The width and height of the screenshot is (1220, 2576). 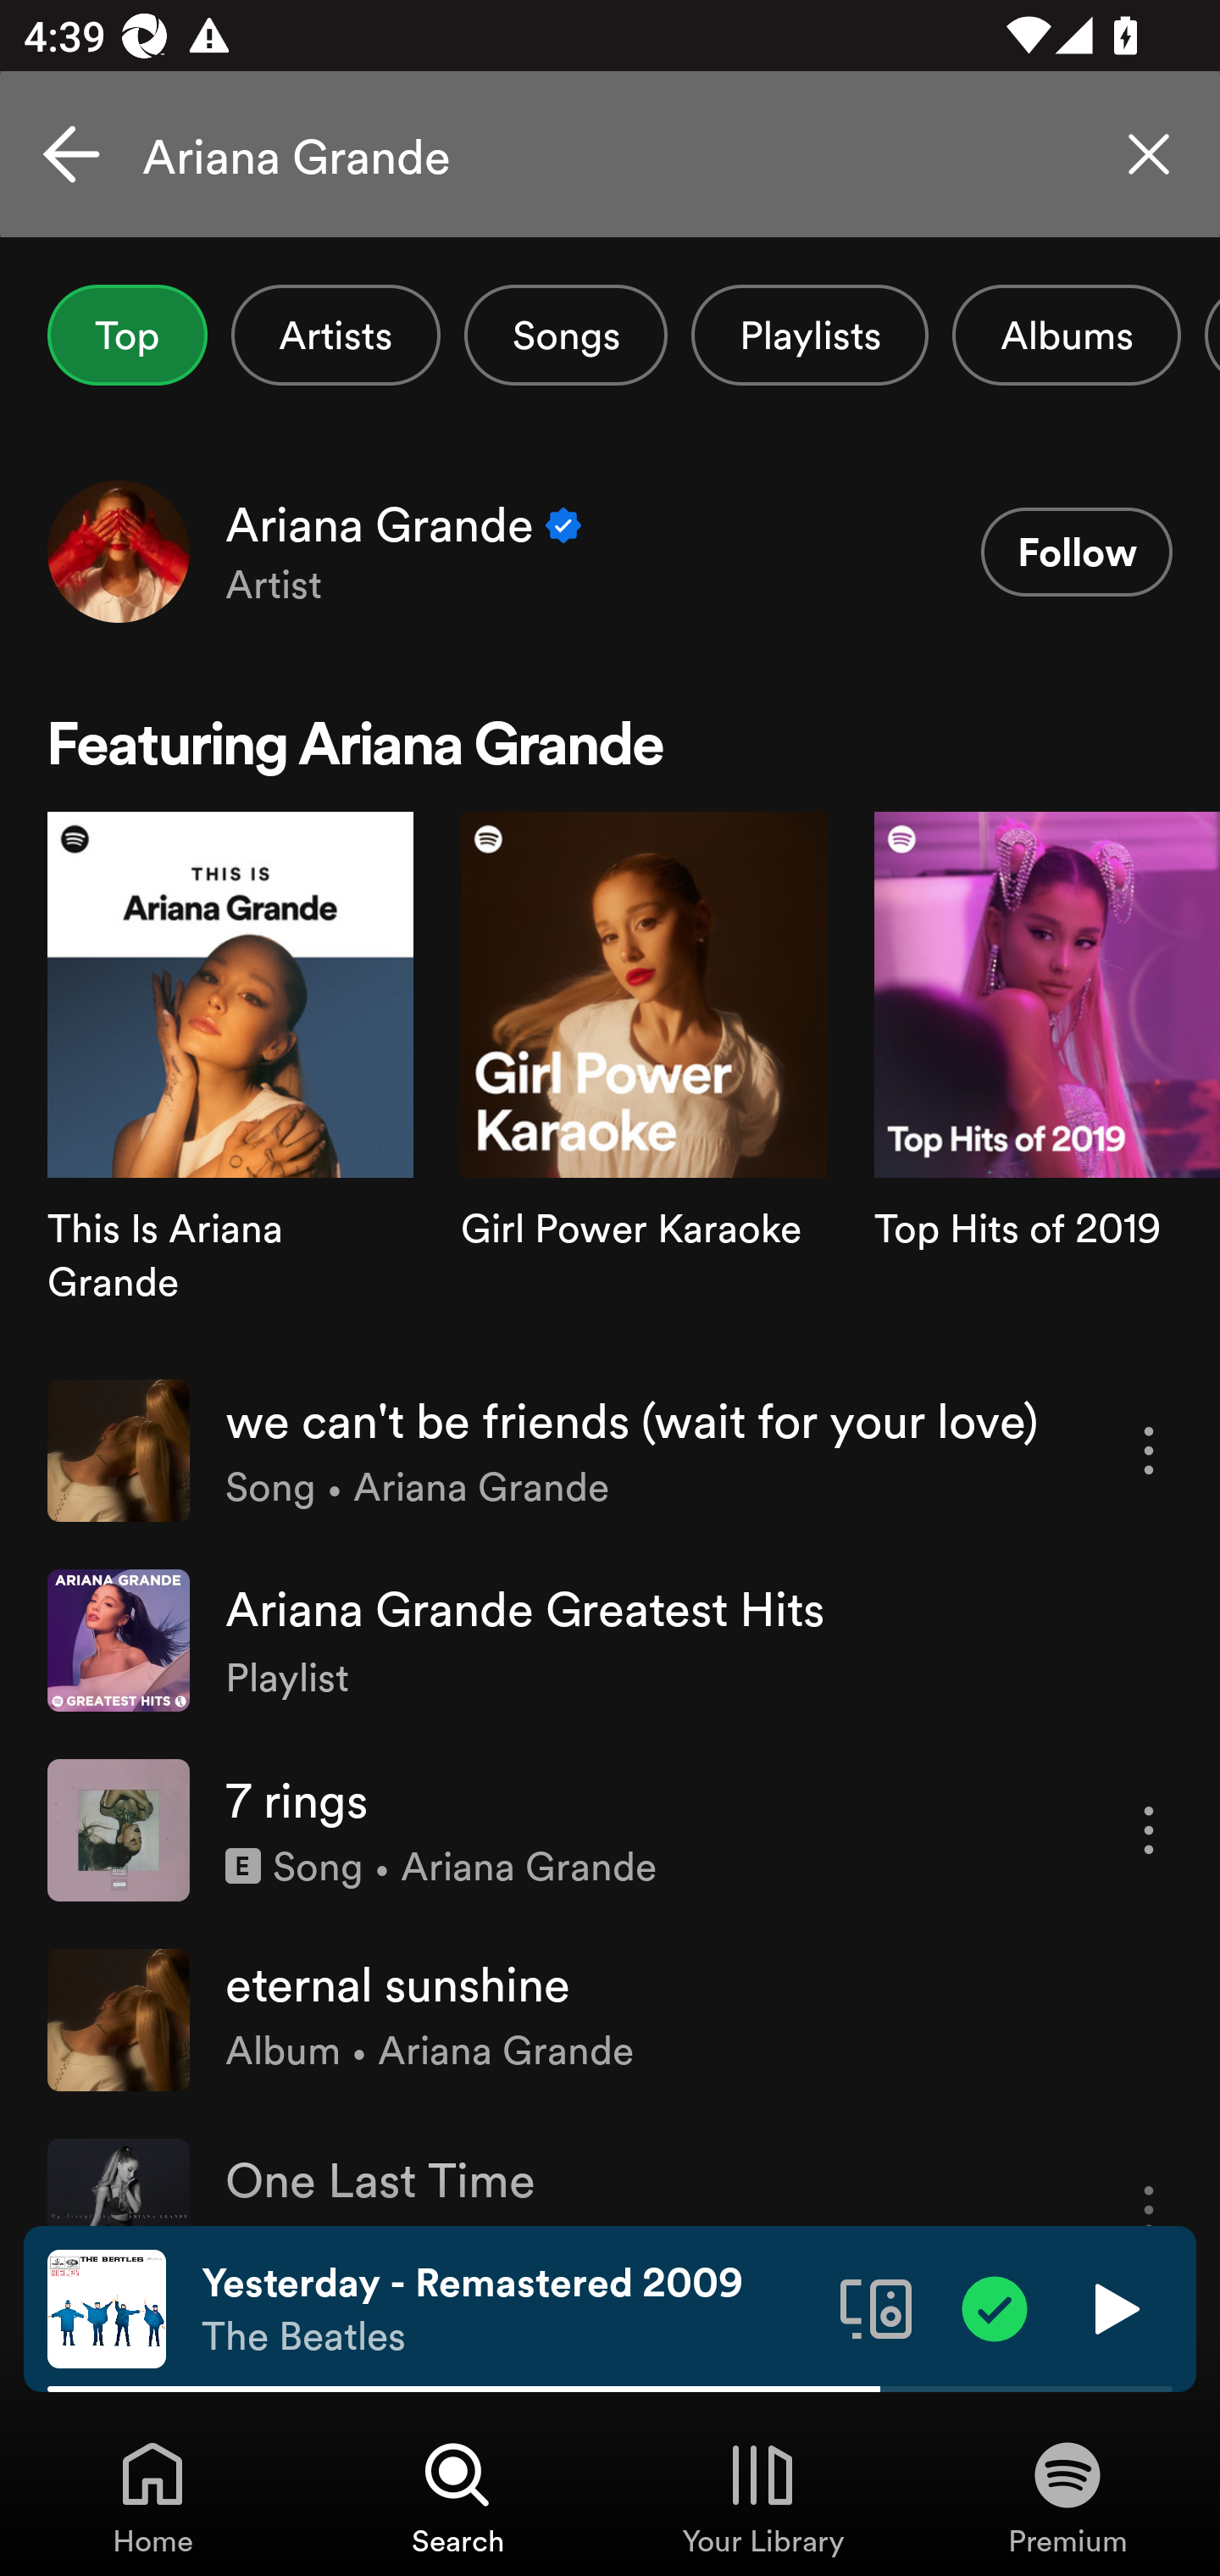 I want to click on Play, so click(x=1113, y=2307).